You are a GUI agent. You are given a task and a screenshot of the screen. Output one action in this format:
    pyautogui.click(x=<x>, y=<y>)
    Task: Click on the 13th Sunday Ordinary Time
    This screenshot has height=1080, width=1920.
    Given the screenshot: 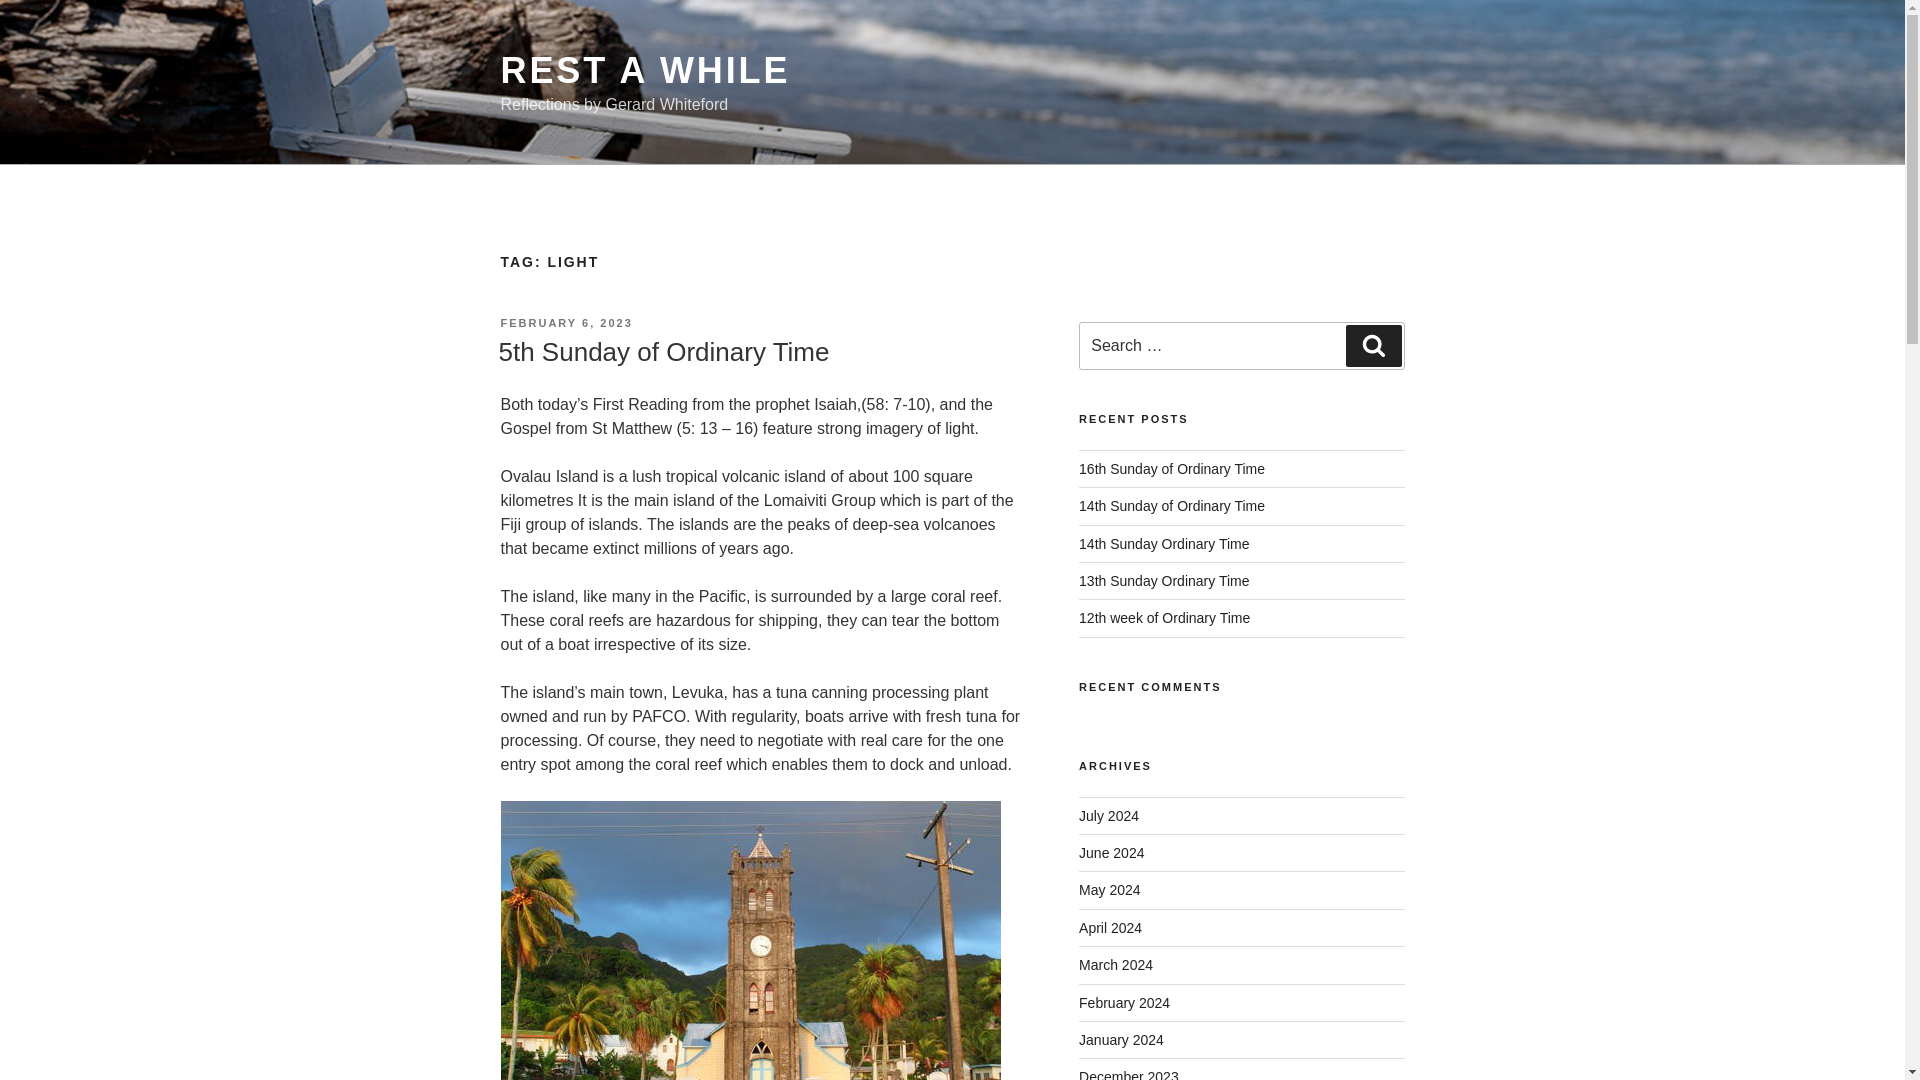 What is the action you would take?
    pyautogui.click(x=1164, y=580)
    